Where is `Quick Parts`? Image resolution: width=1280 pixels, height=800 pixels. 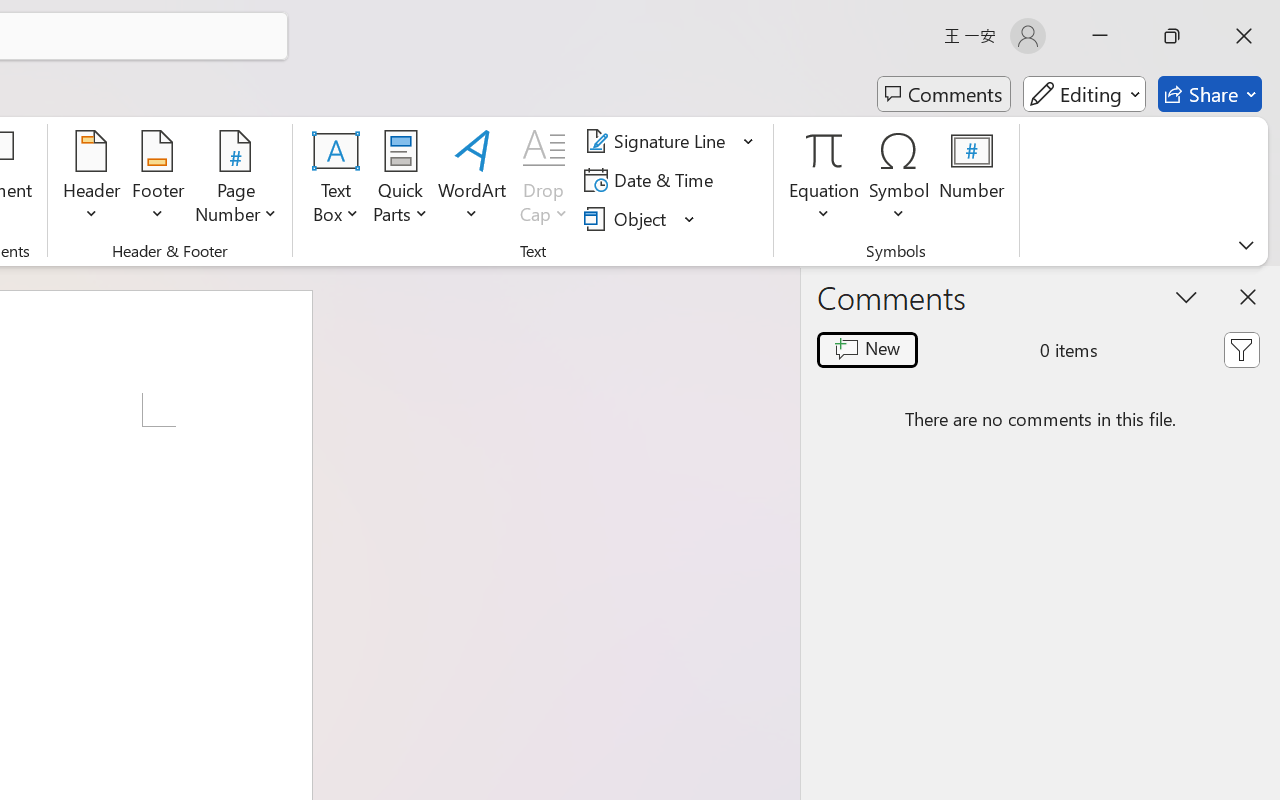
Quick Parts is located at coordinates (400, 180).